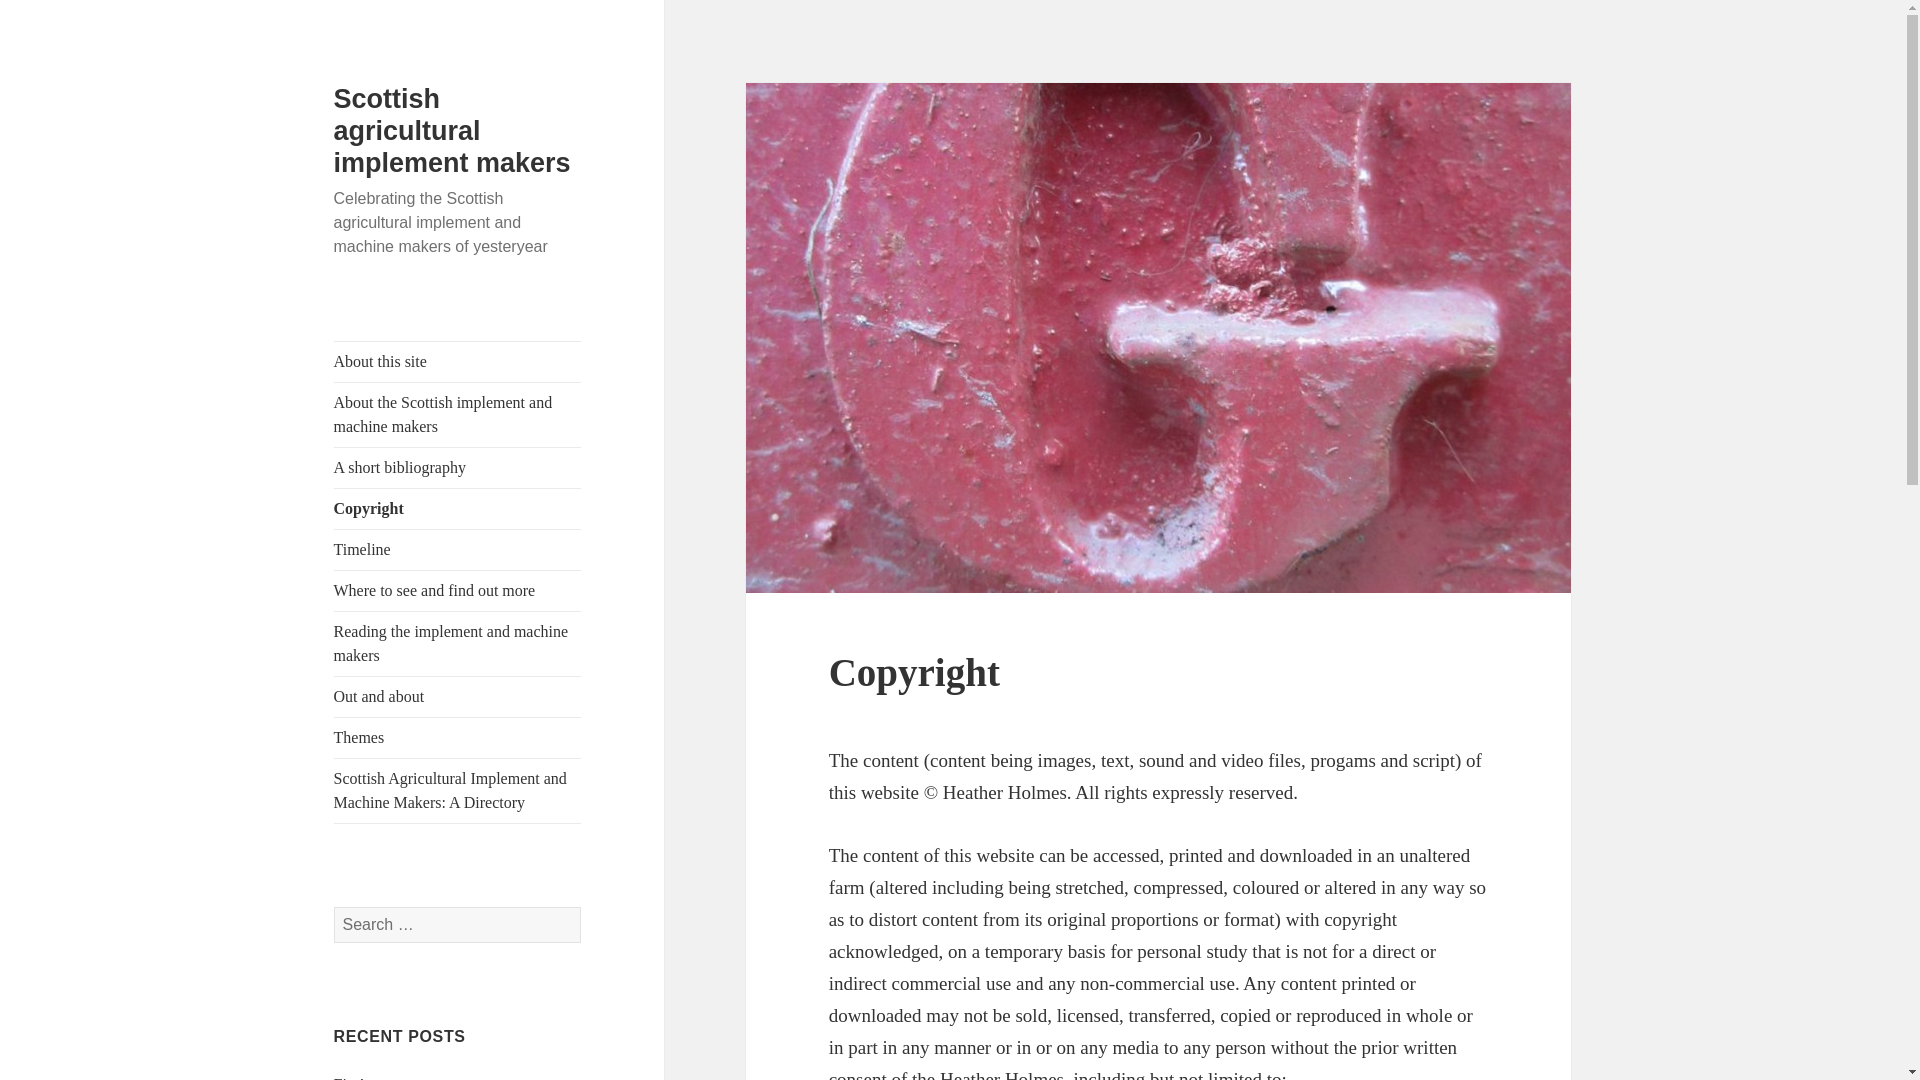  I want to click on Themes, so click(458, 738).